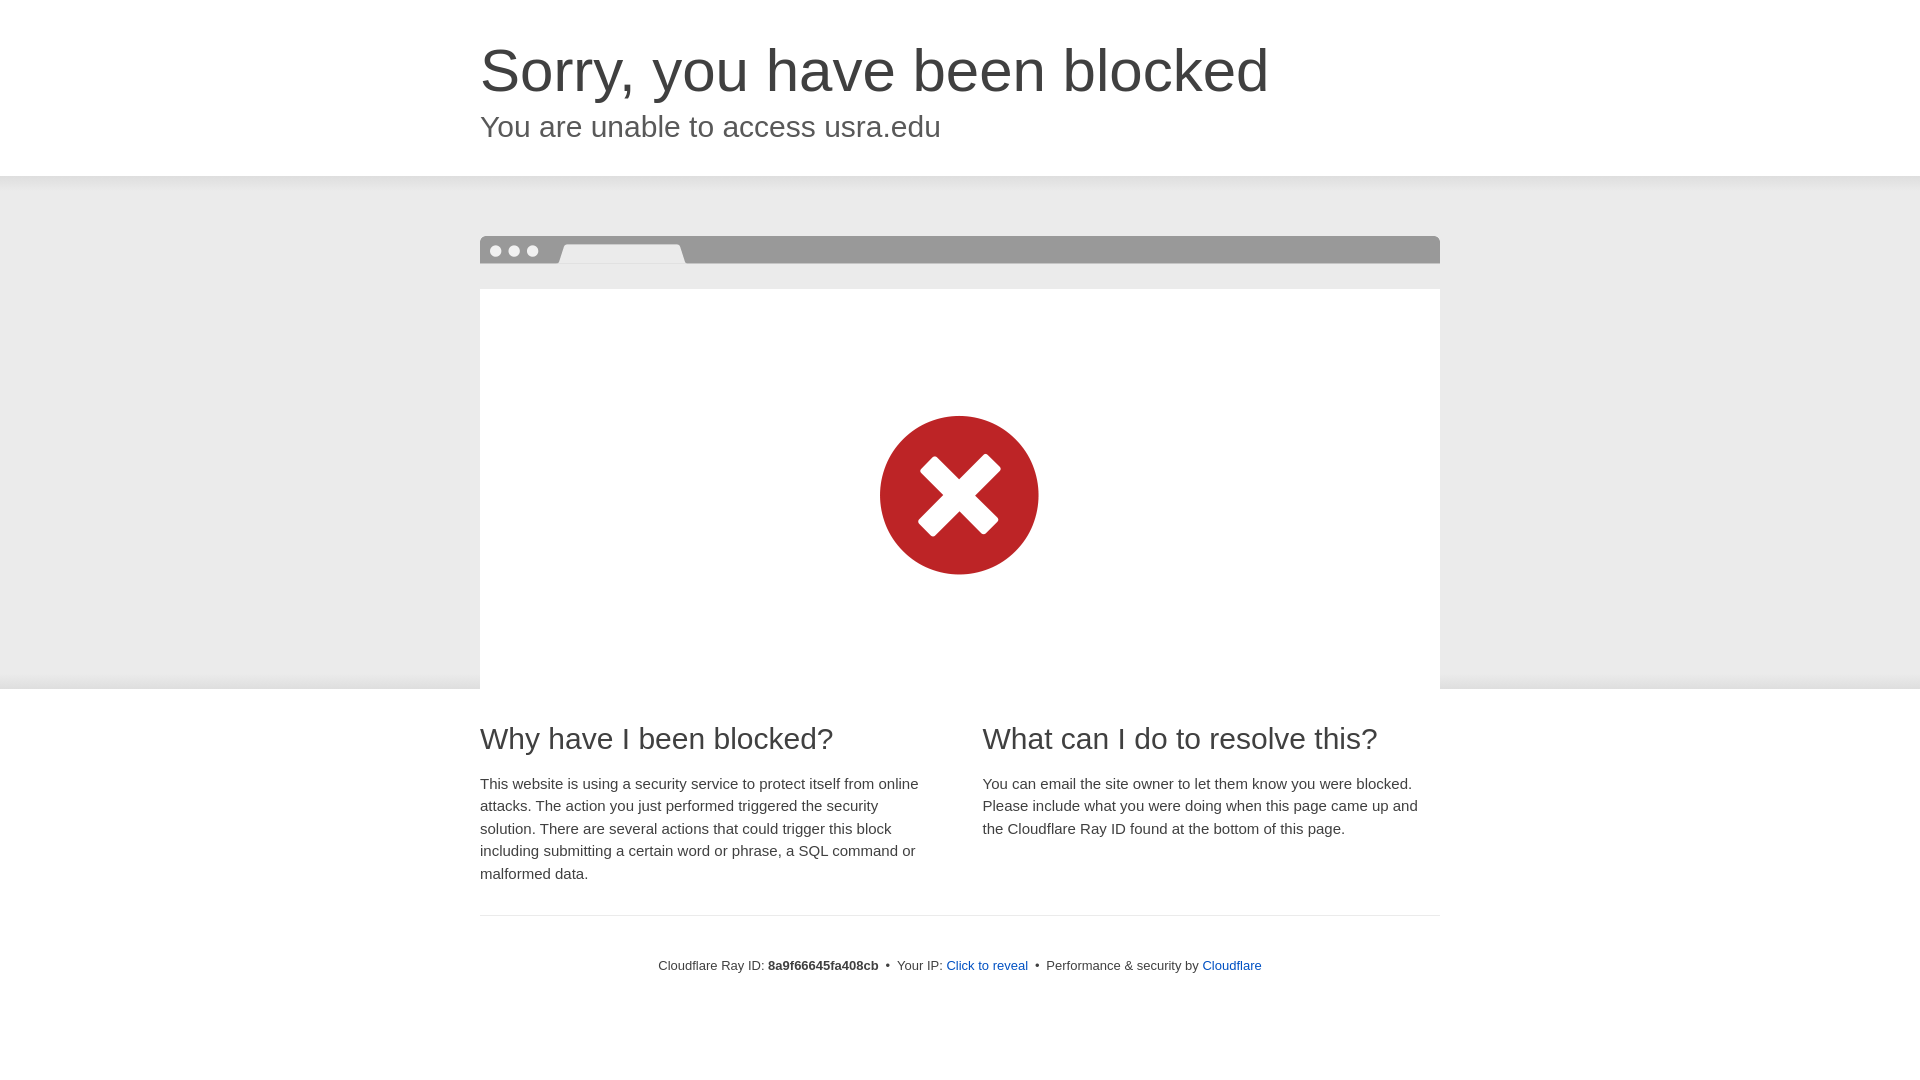 Image resolution: width=1920 pixels, height=1080 pixels. I want to click on Cloudflare, so click(1231, 965).